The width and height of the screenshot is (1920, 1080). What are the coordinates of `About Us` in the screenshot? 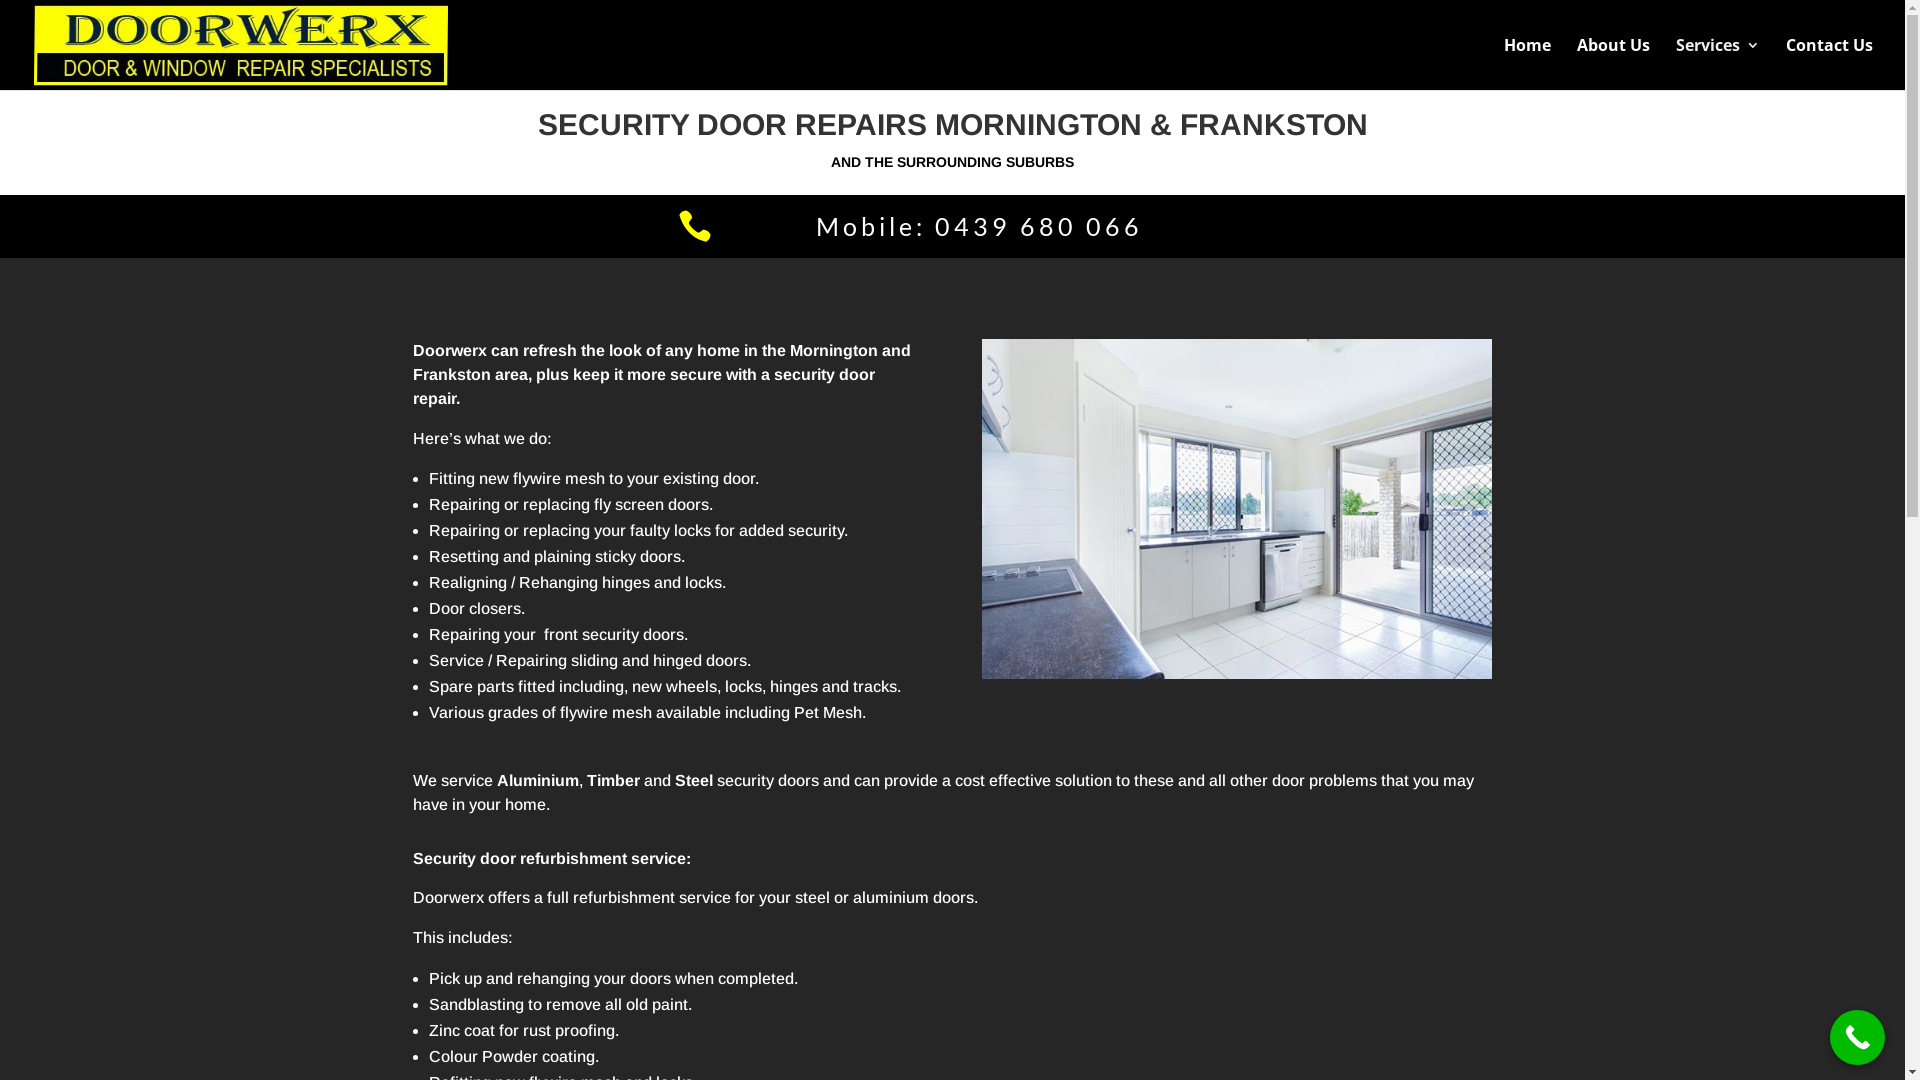 It's located at (1614, 64).